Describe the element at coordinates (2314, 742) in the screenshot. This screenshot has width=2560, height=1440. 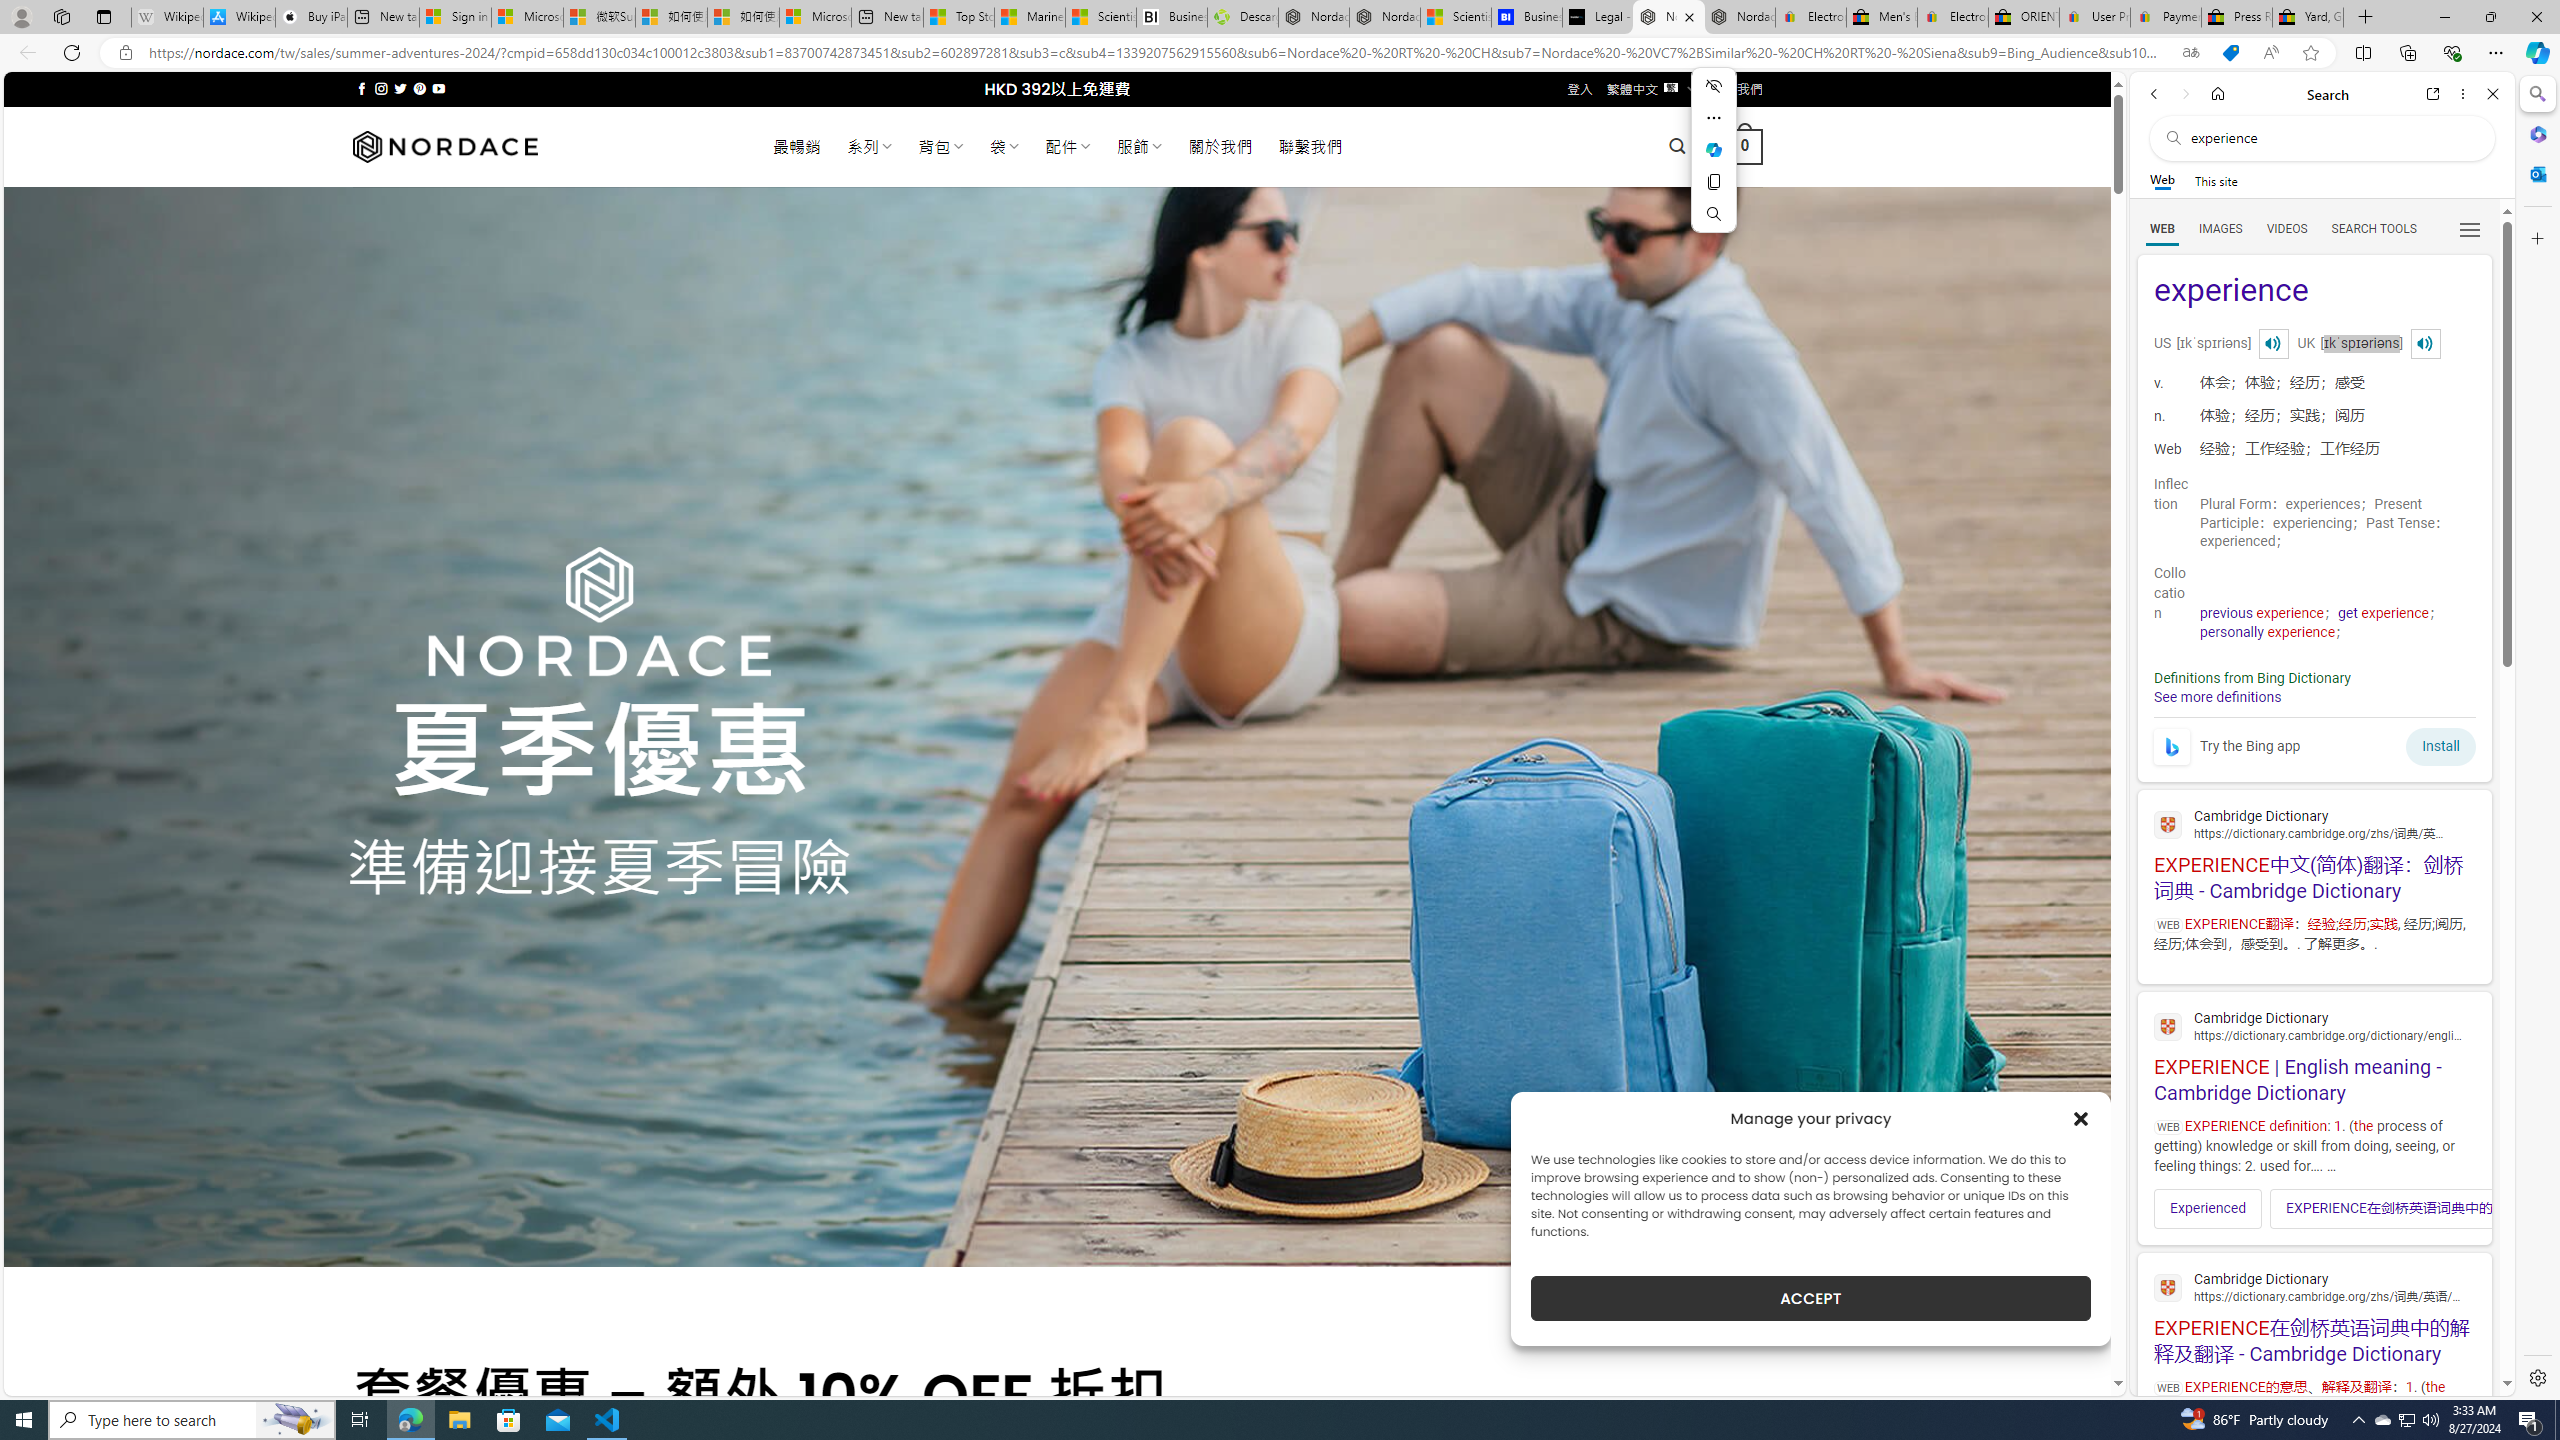
I see `Try the Bing app Install` at that location.